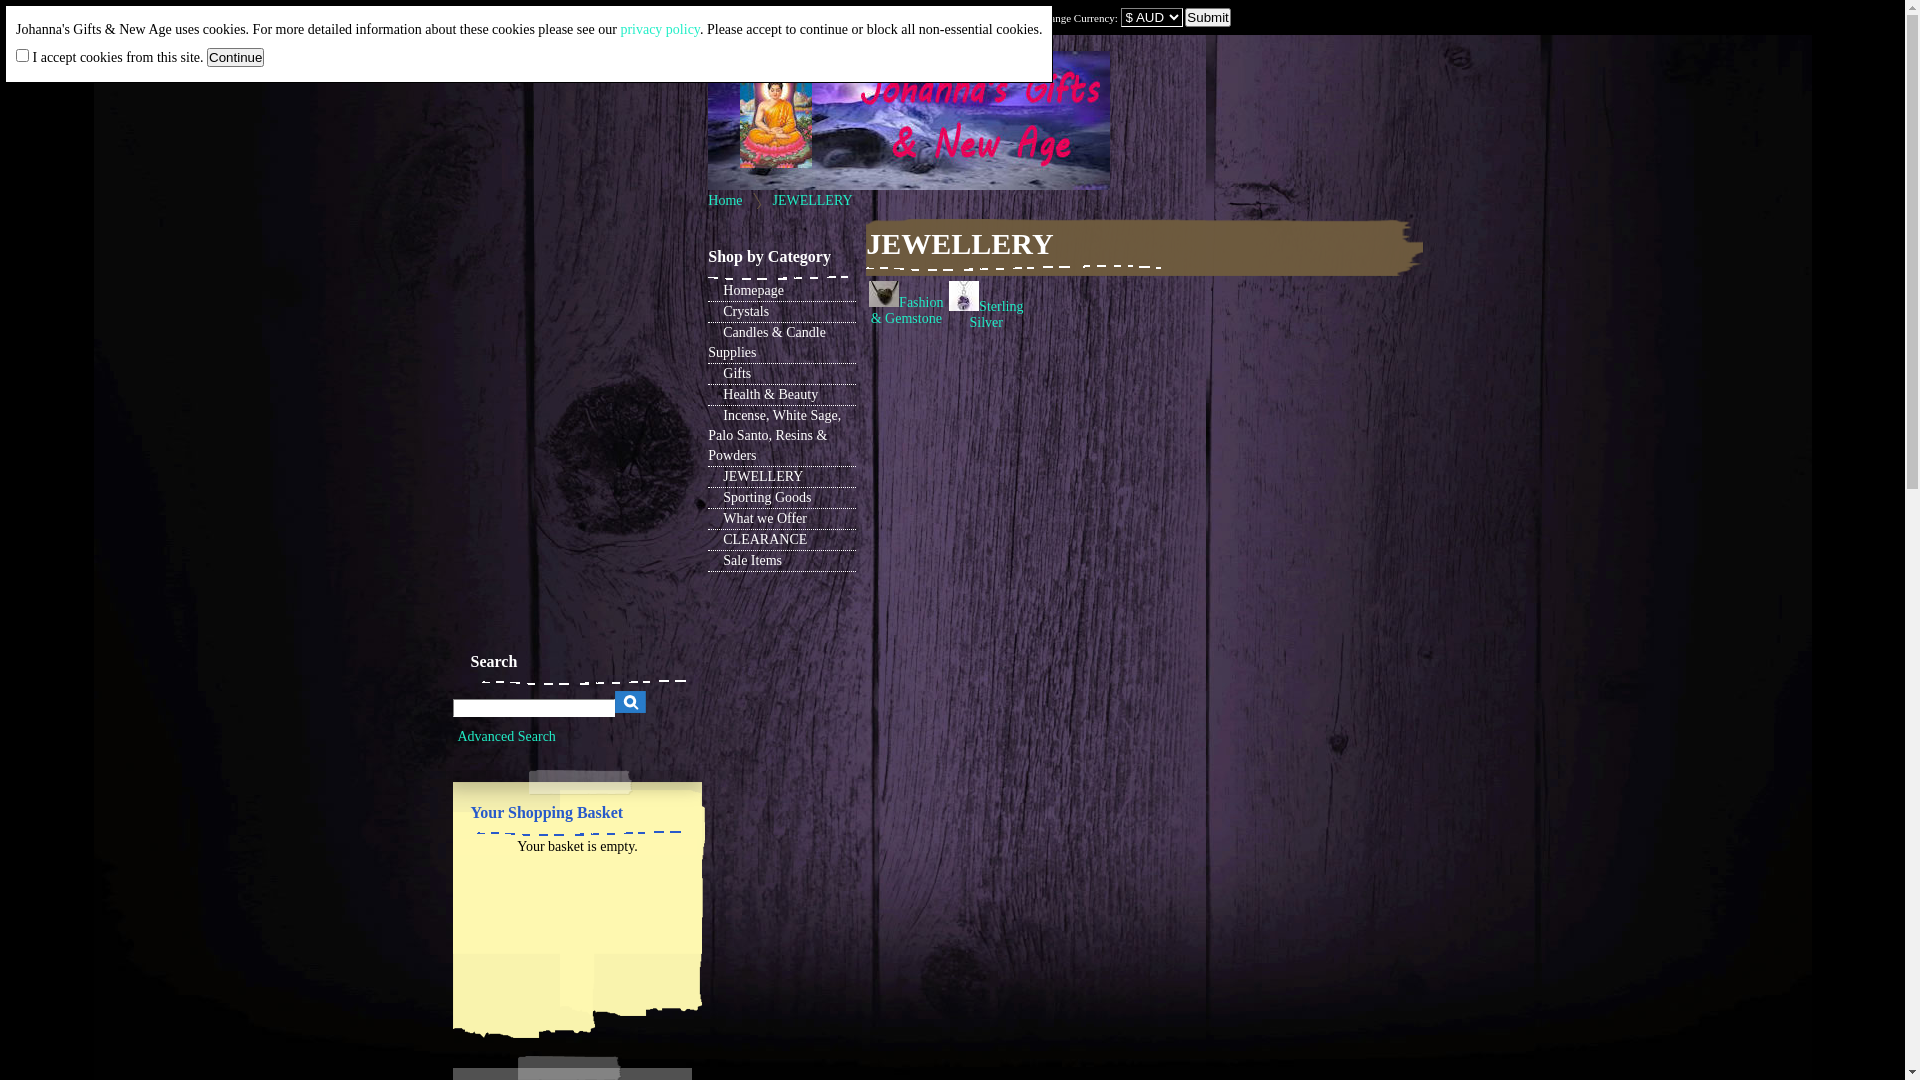 This screenshot has width=1920, height=1080. What do you see at coordinates (686, 54) in the screenshot?
I see `Submit` at bounding box center [686, 54].